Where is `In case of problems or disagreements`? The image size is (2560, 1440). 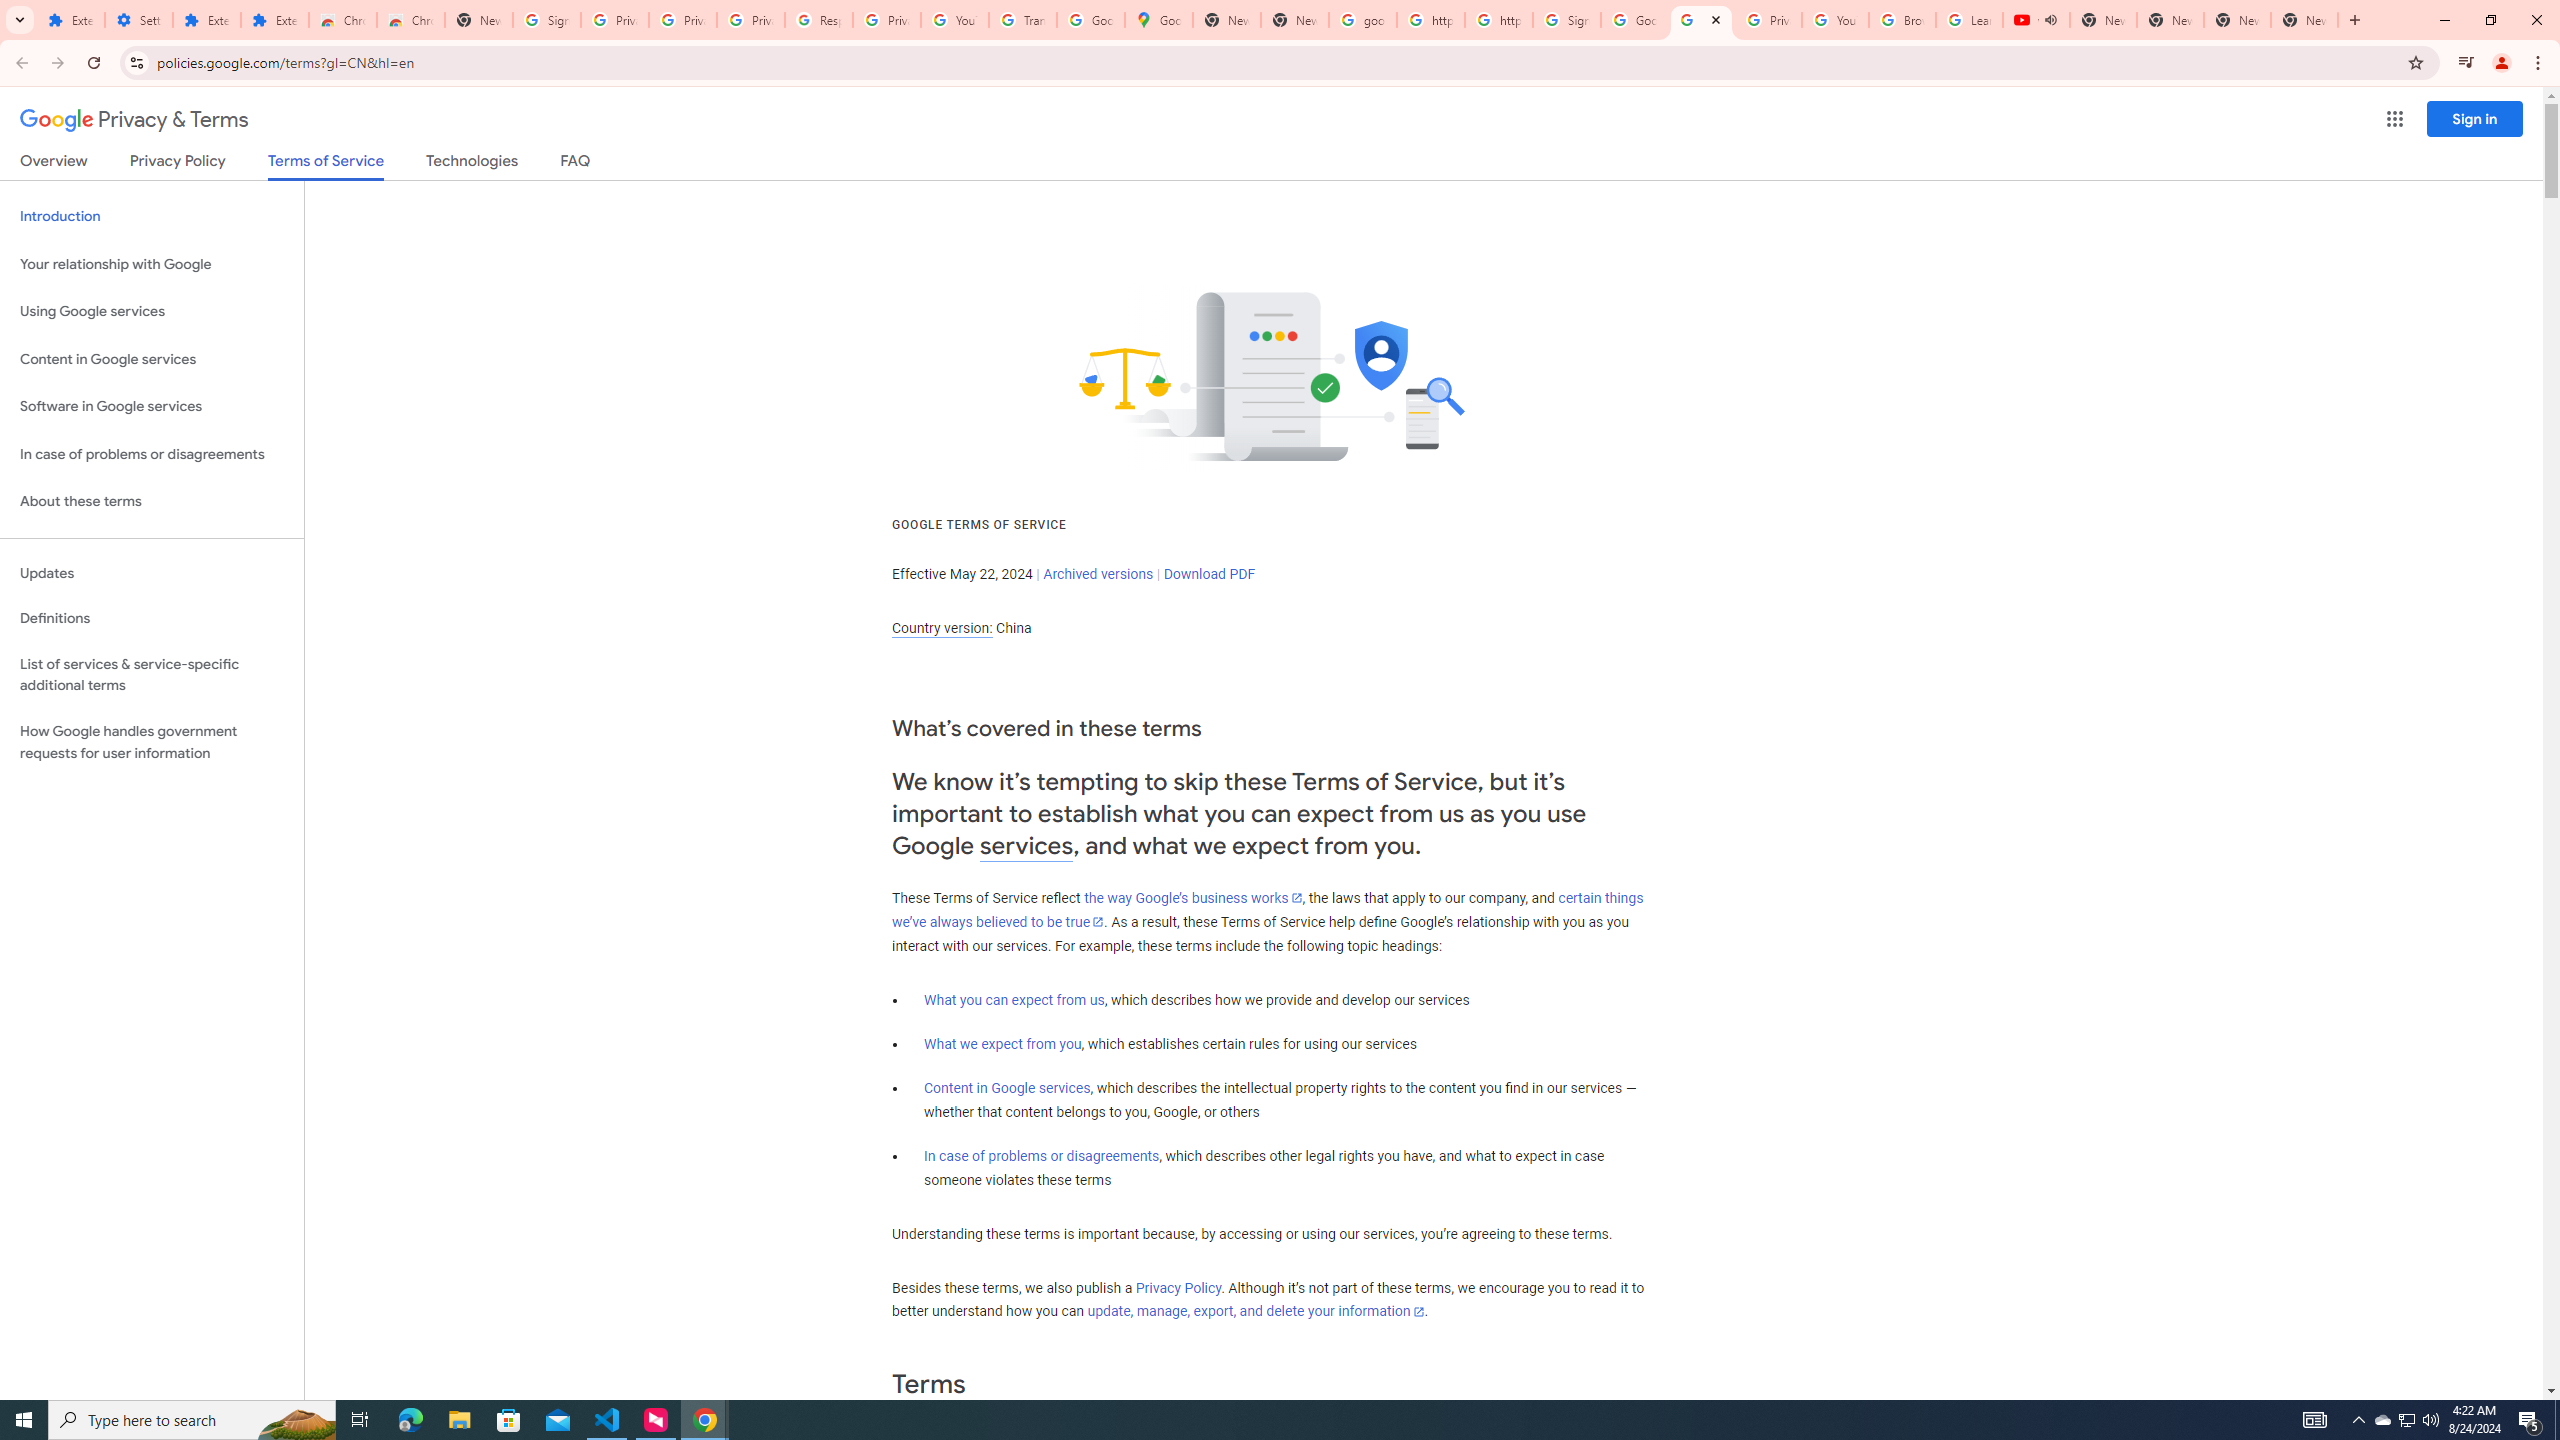 In case of problems or disagreements is located at coordinates (1042, 1156).